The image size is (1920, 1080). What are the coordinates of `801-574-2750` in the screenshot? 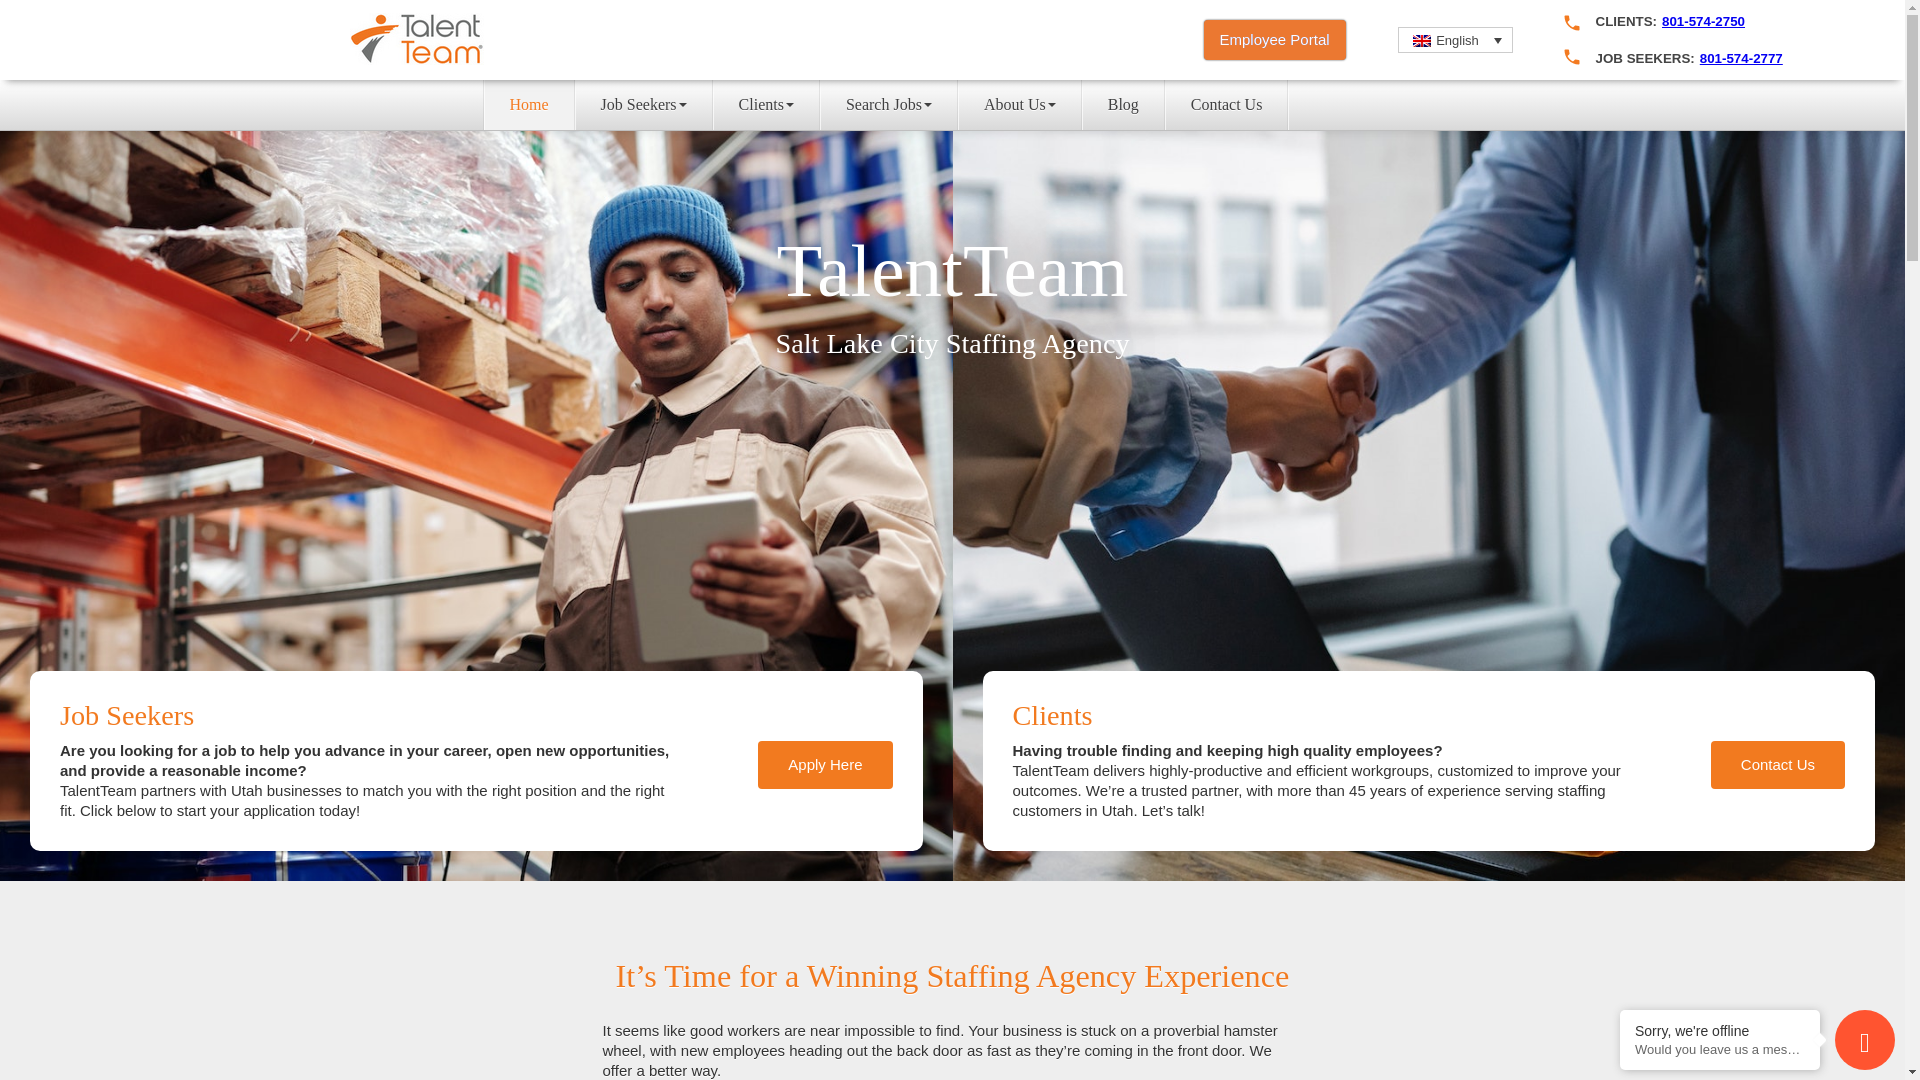 It's located at (1704, 22).